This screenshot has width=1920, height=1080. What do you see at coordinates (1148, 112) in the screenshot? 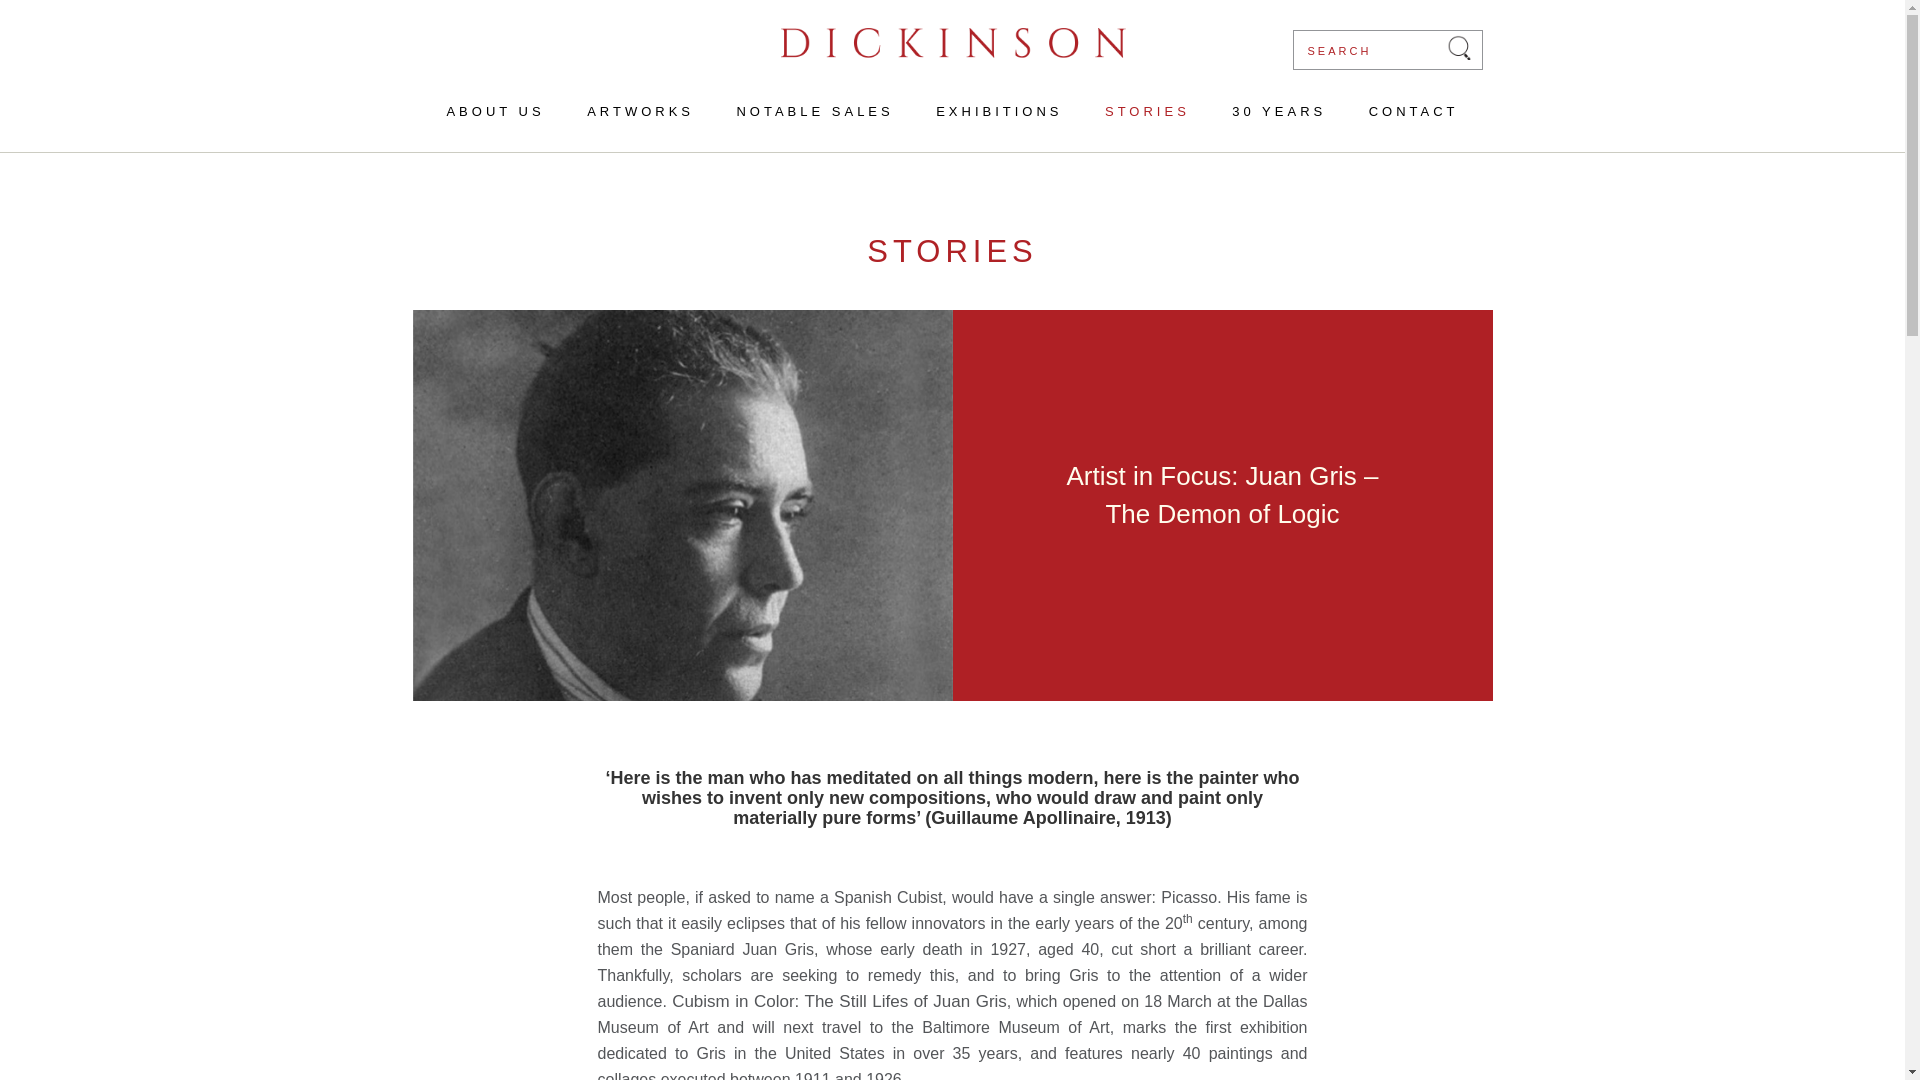
I see `STORIES` at bounding box center [1148, 112].